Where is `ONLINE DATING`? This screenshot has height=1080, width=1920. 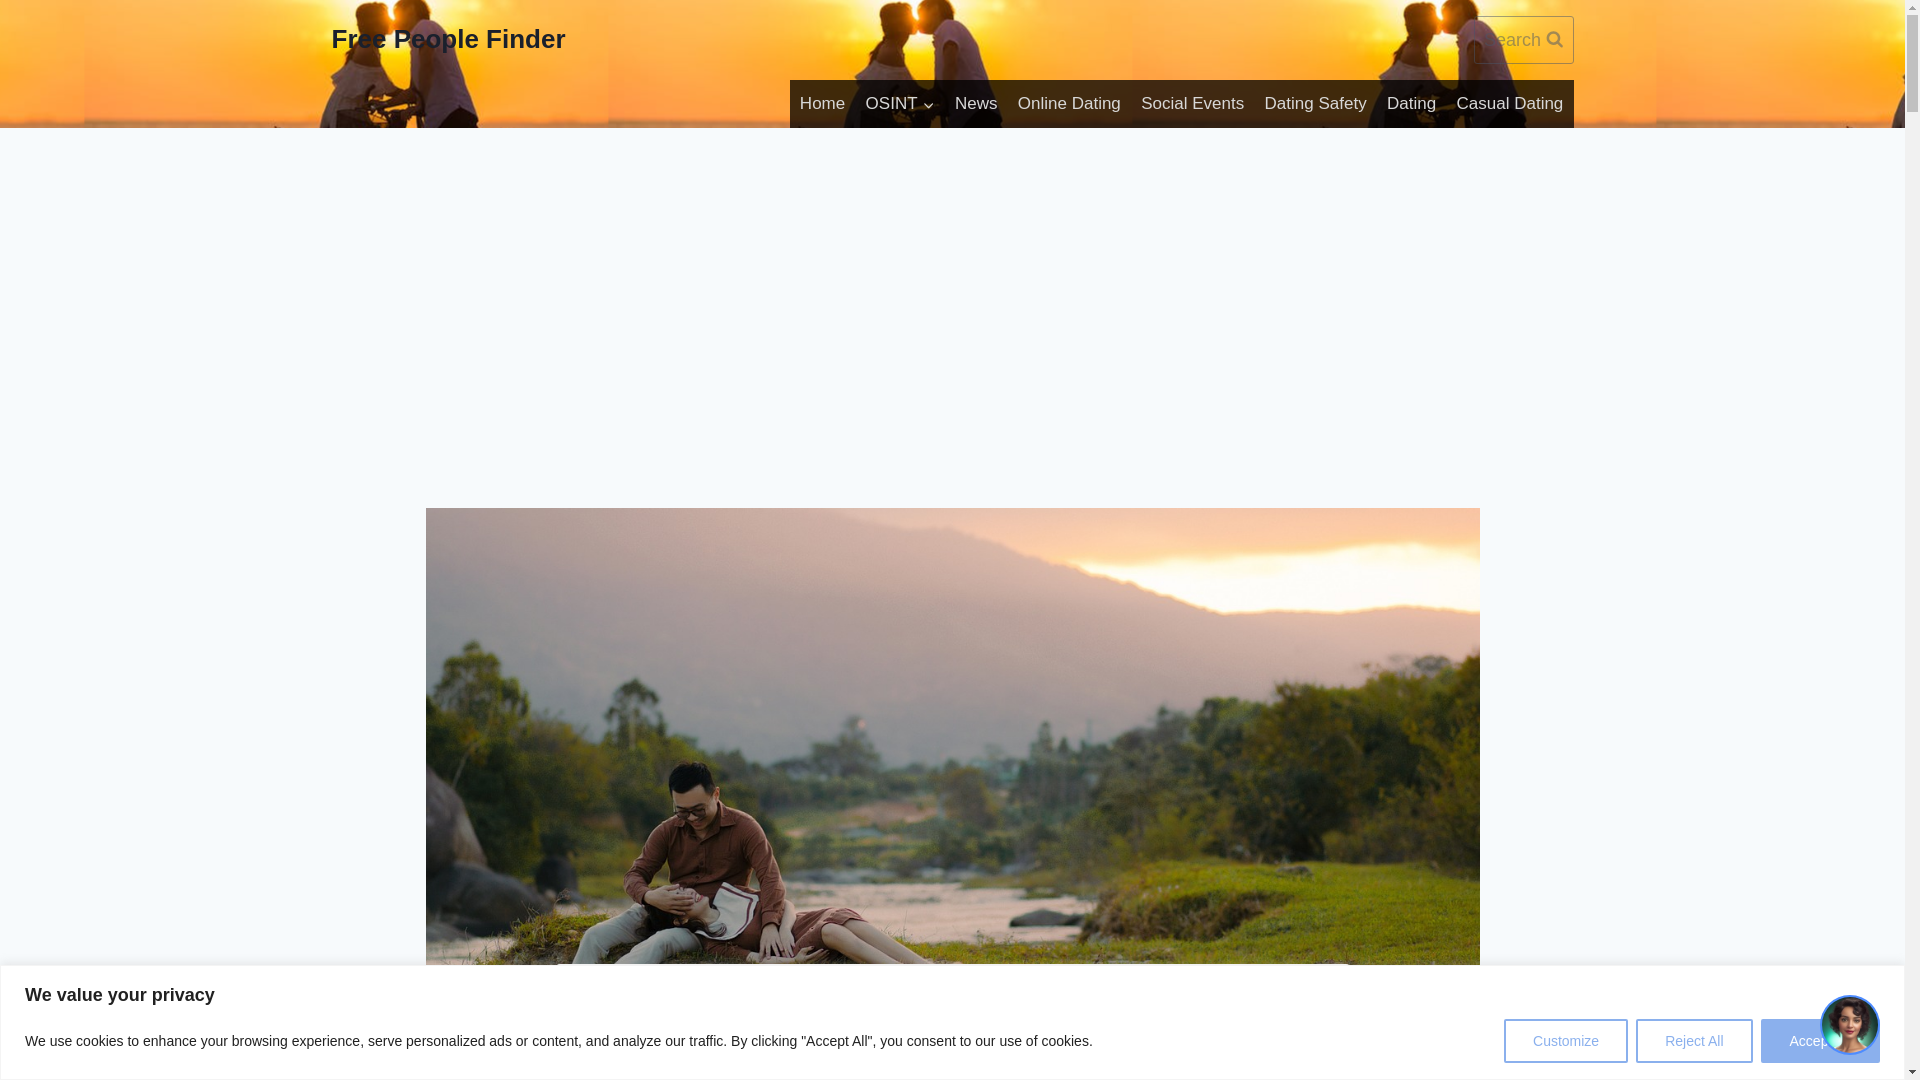
ONLINE DATING is located at coordinates (928, 1004).